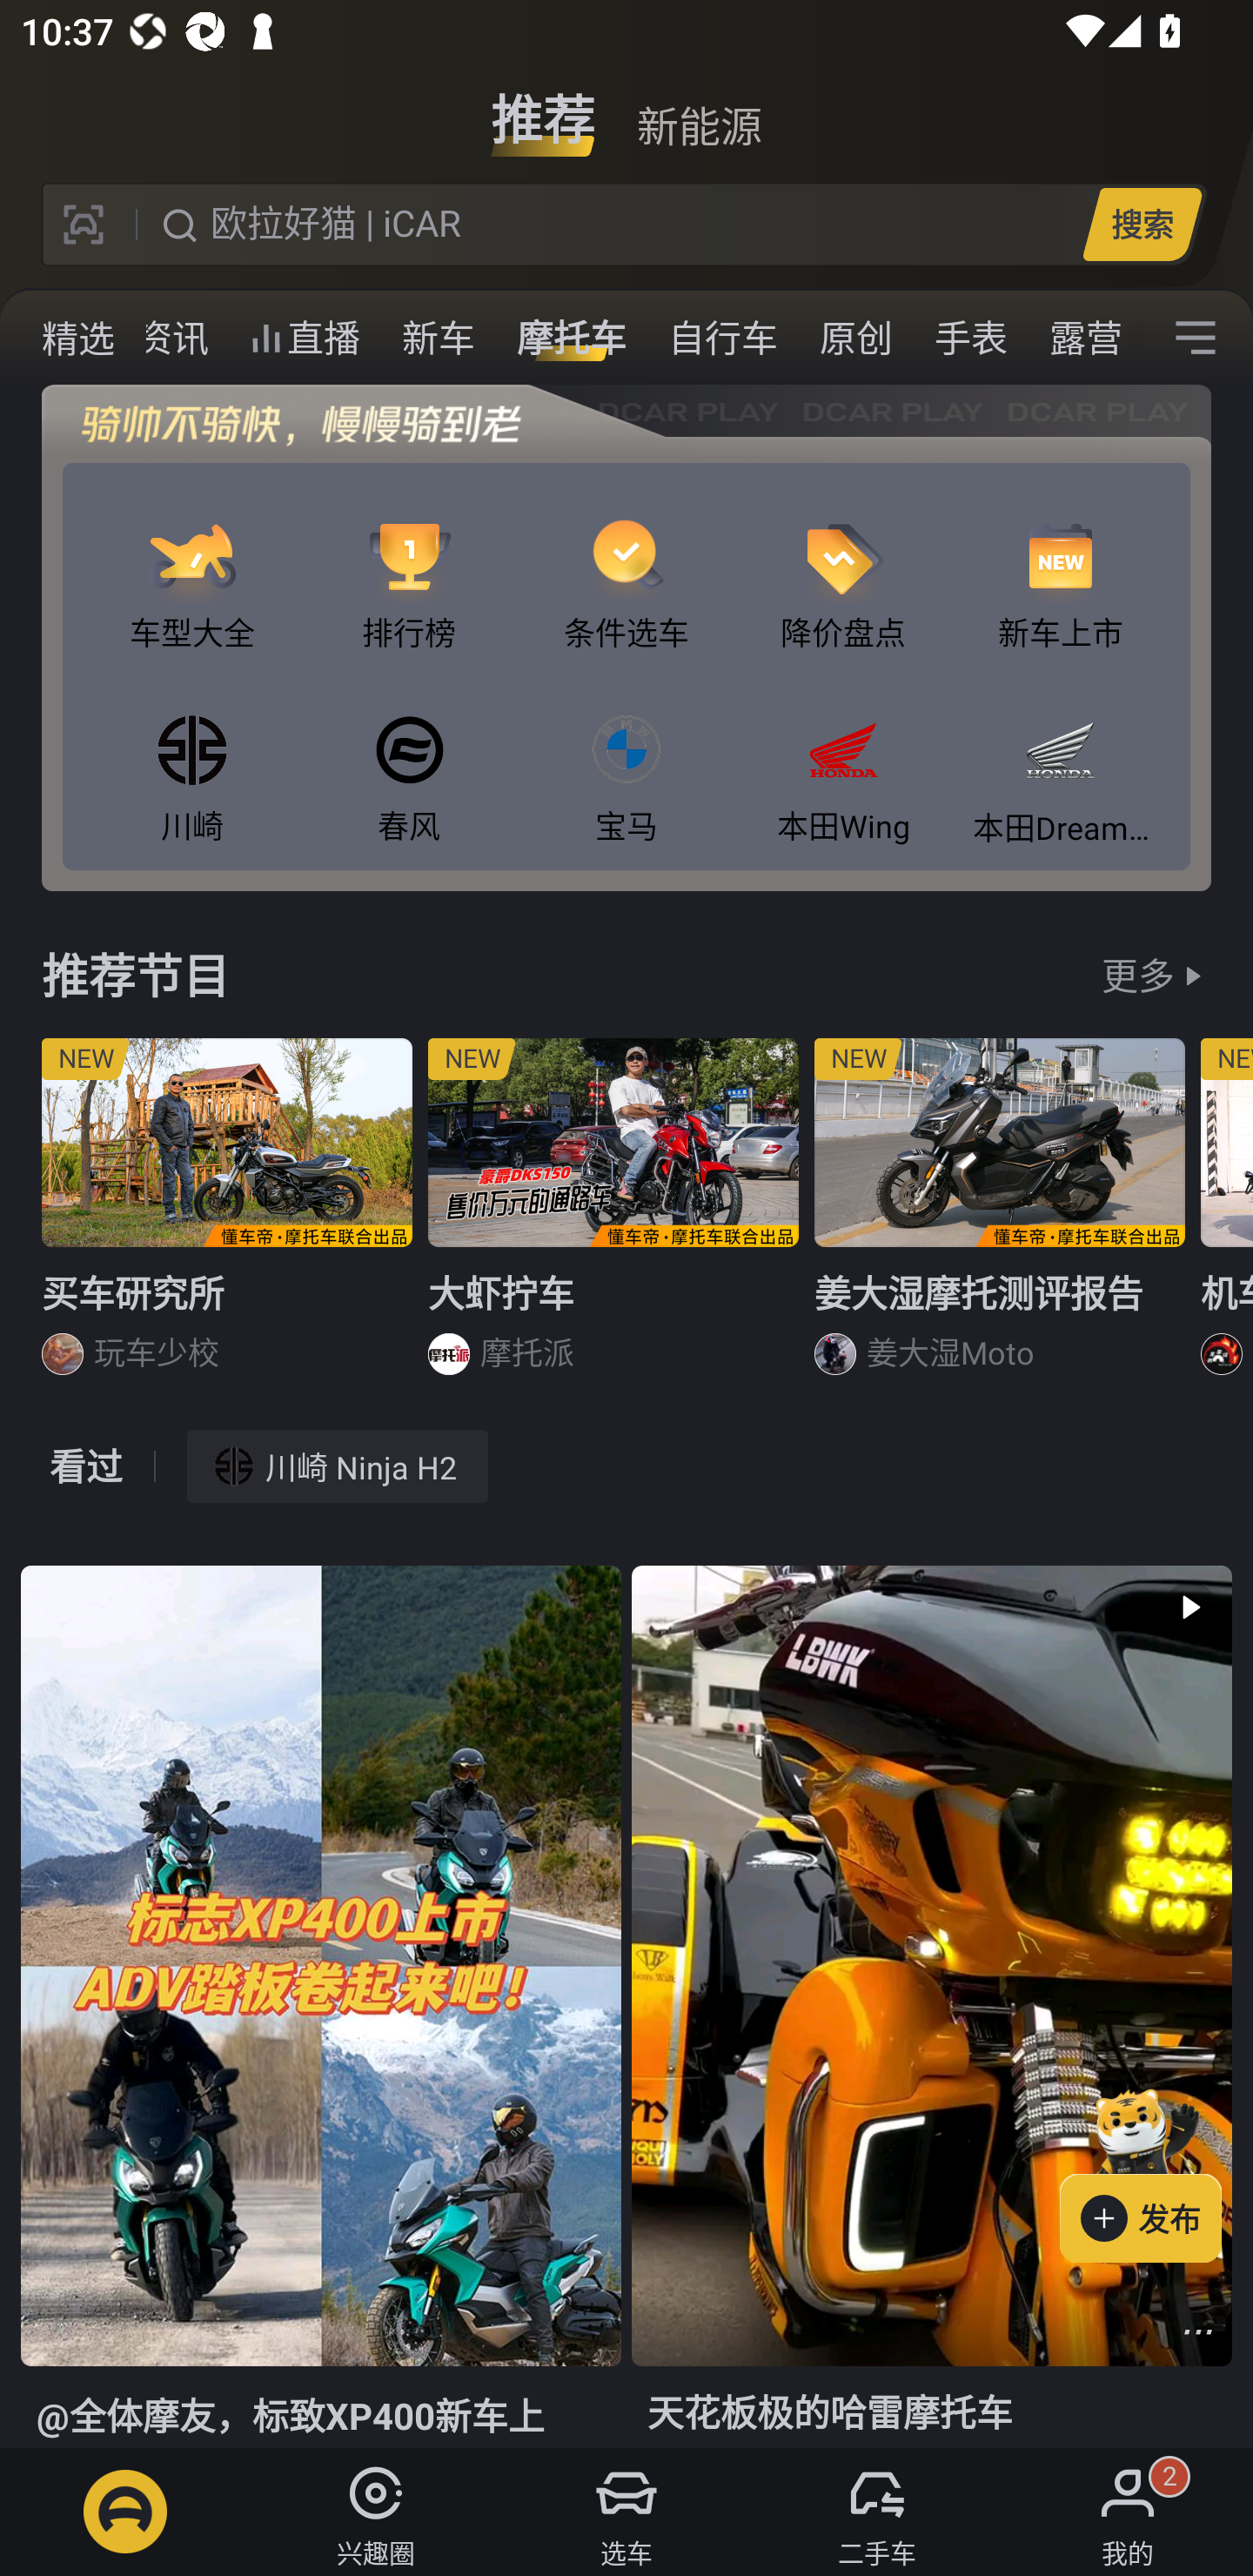 The height and width of the screenshot is (2576, 1253). I want to click on 直播, so click(305, 338).